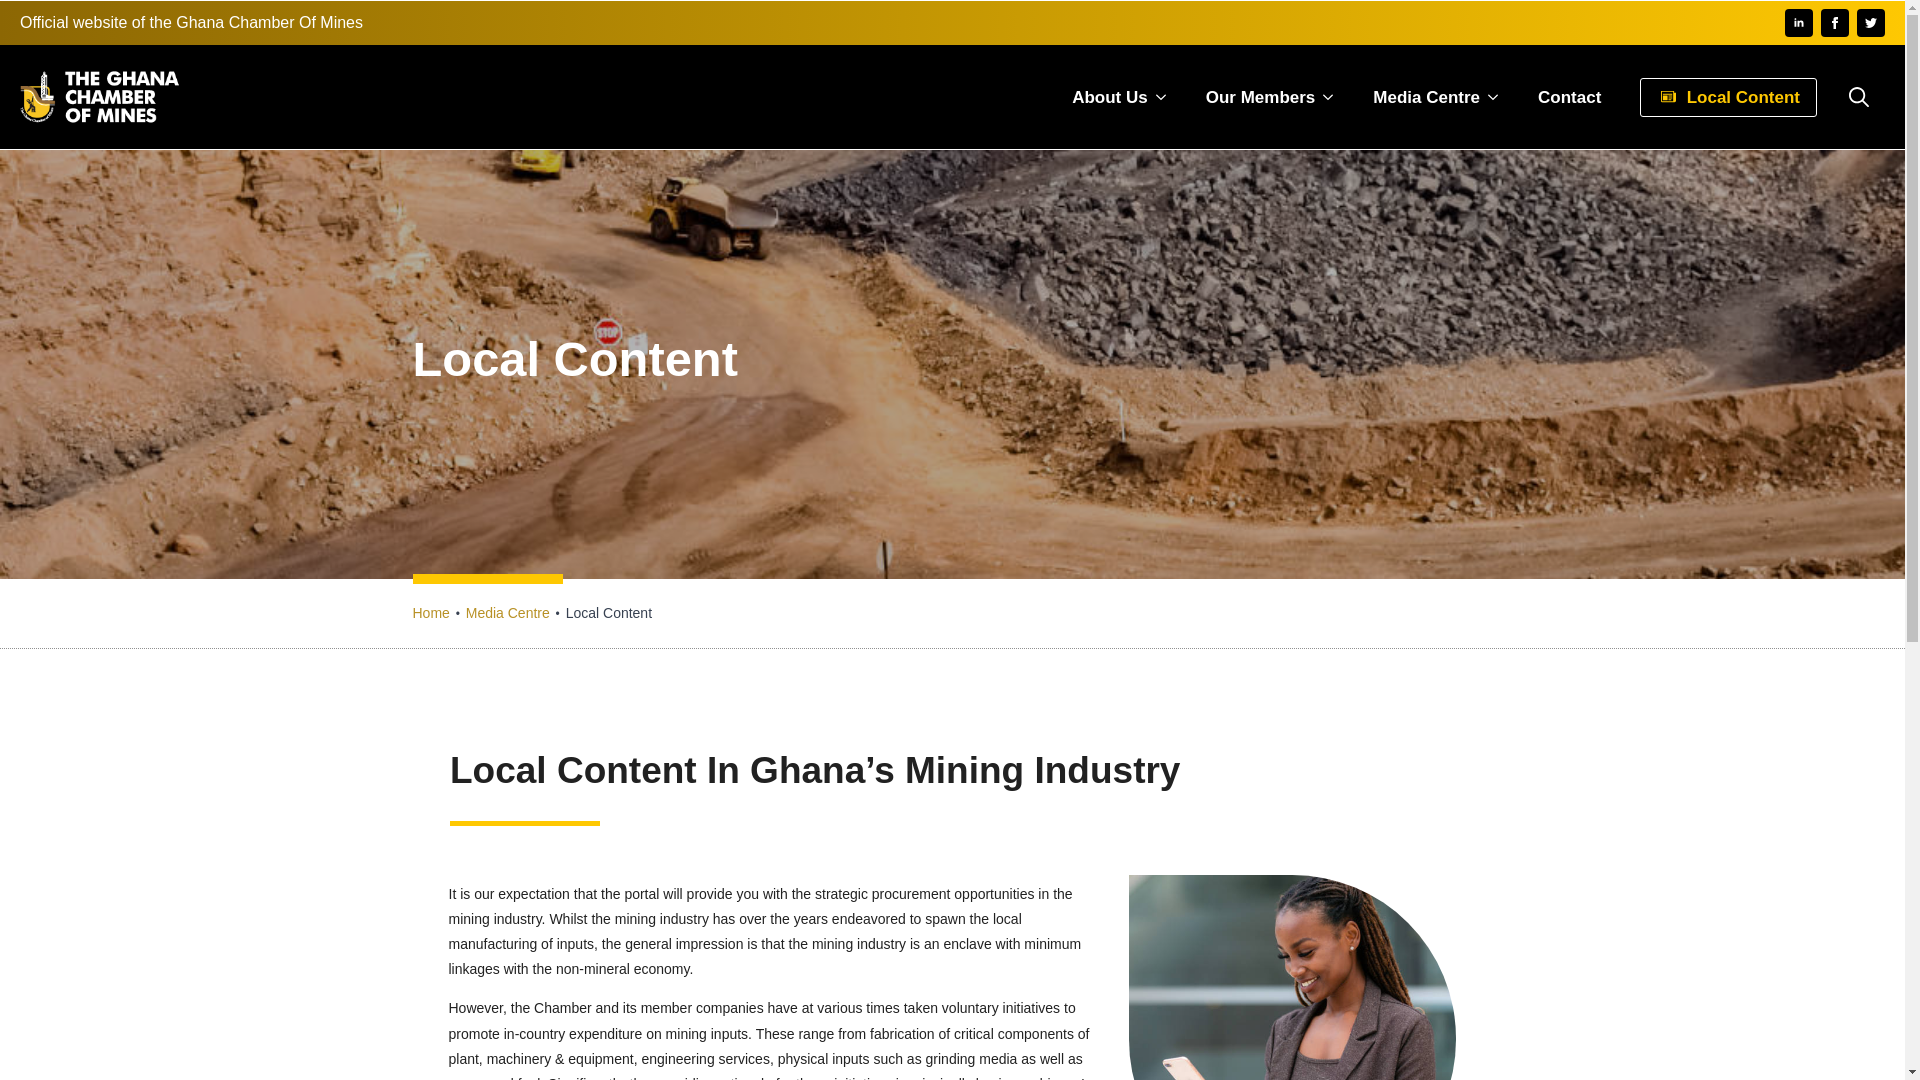 The width and height of the screenshot is (1920, 1080). Describe the element at coordinates (1418, 96) in the screenshot. I see `Media Centre` at that location.